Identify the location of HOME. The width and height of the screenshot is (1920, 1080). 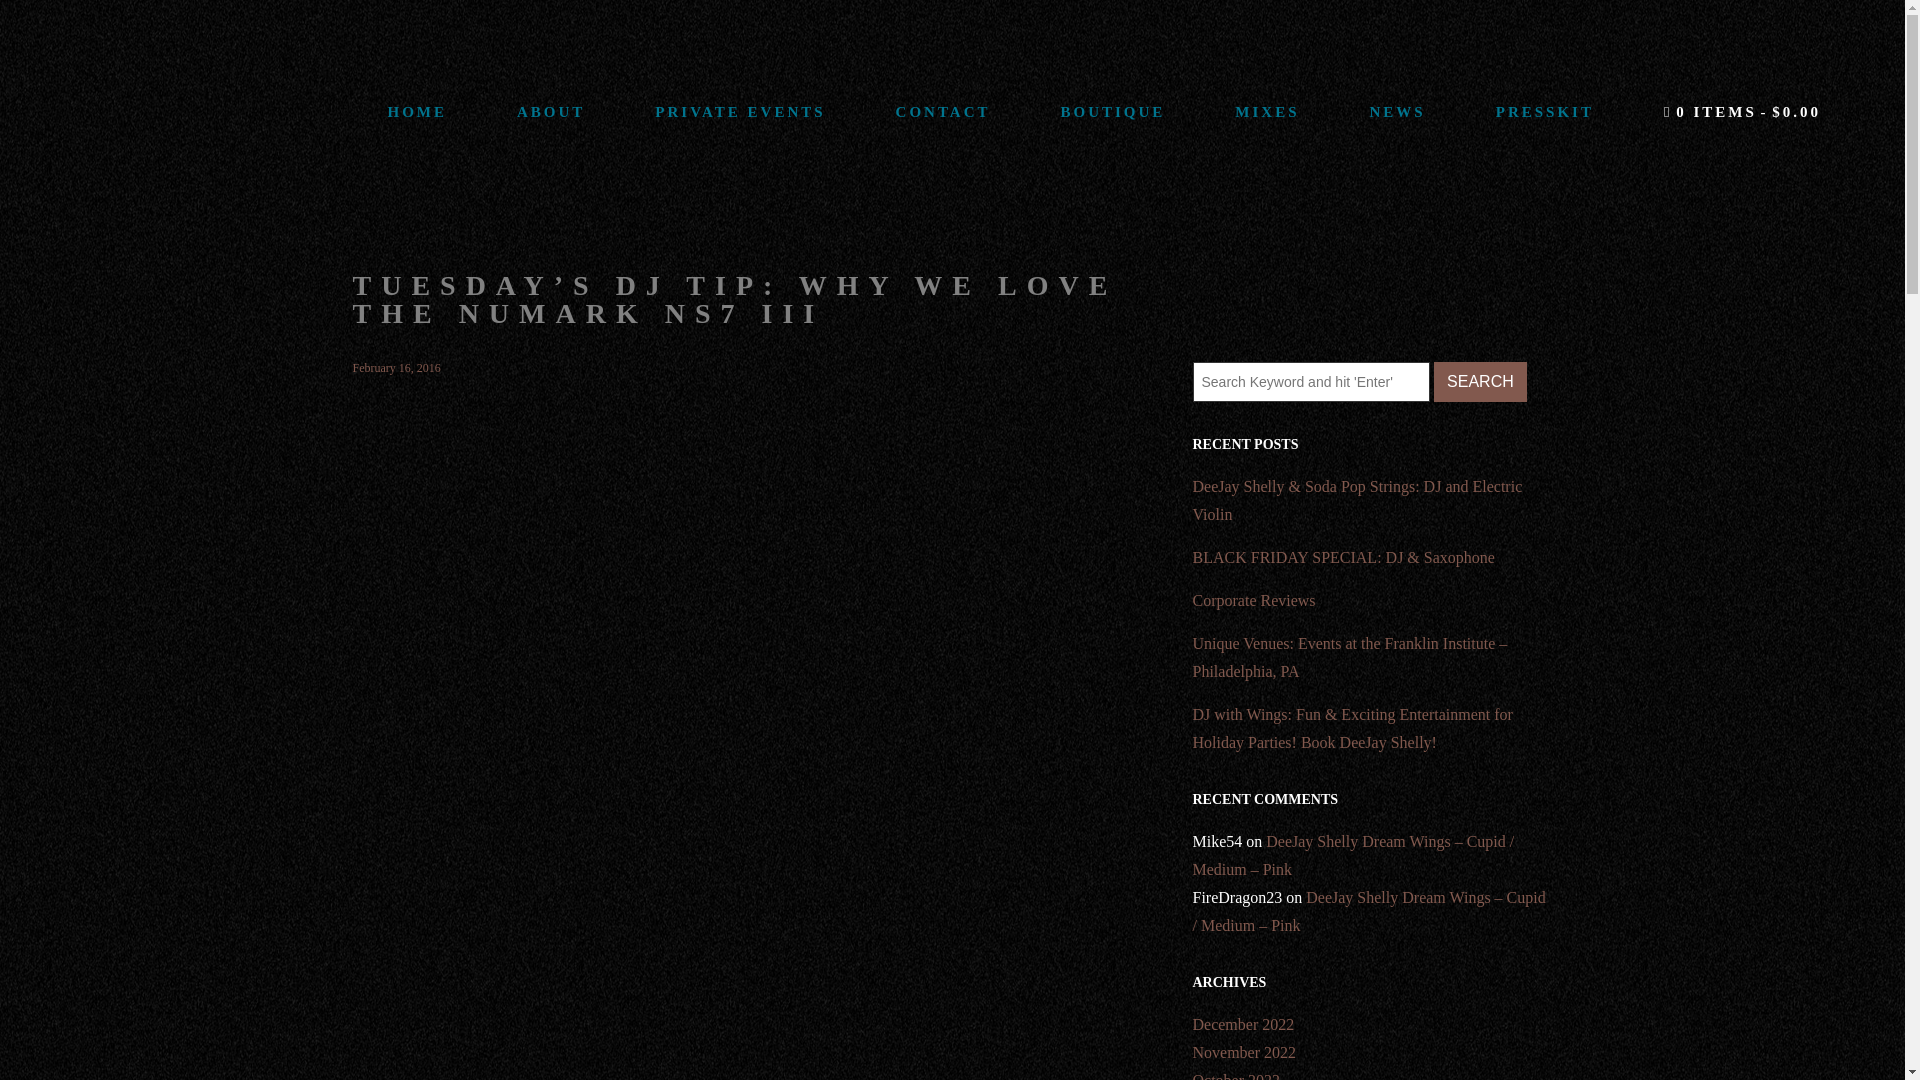
(417, 112).